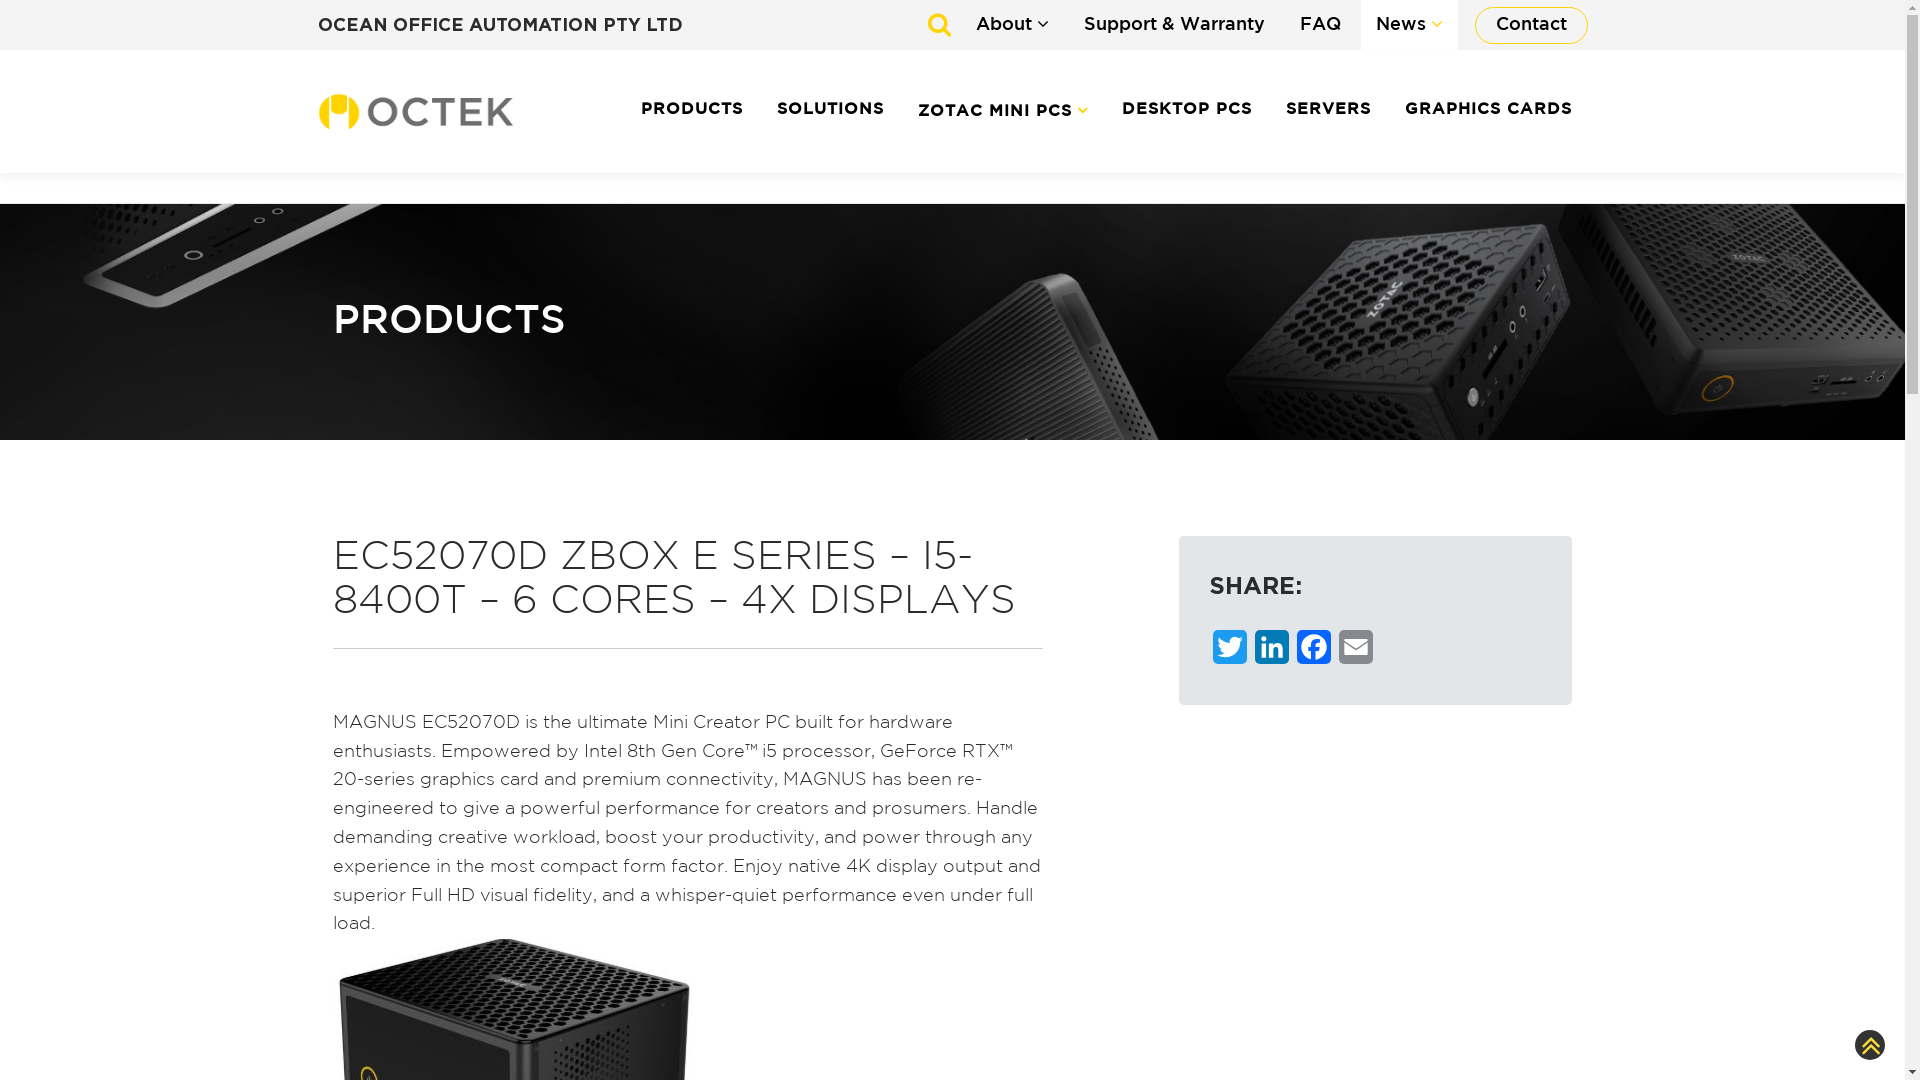  What do you see at coordinates (1012, 25) in the screenshot?
I see `About` at bounding box center [1012, 25].